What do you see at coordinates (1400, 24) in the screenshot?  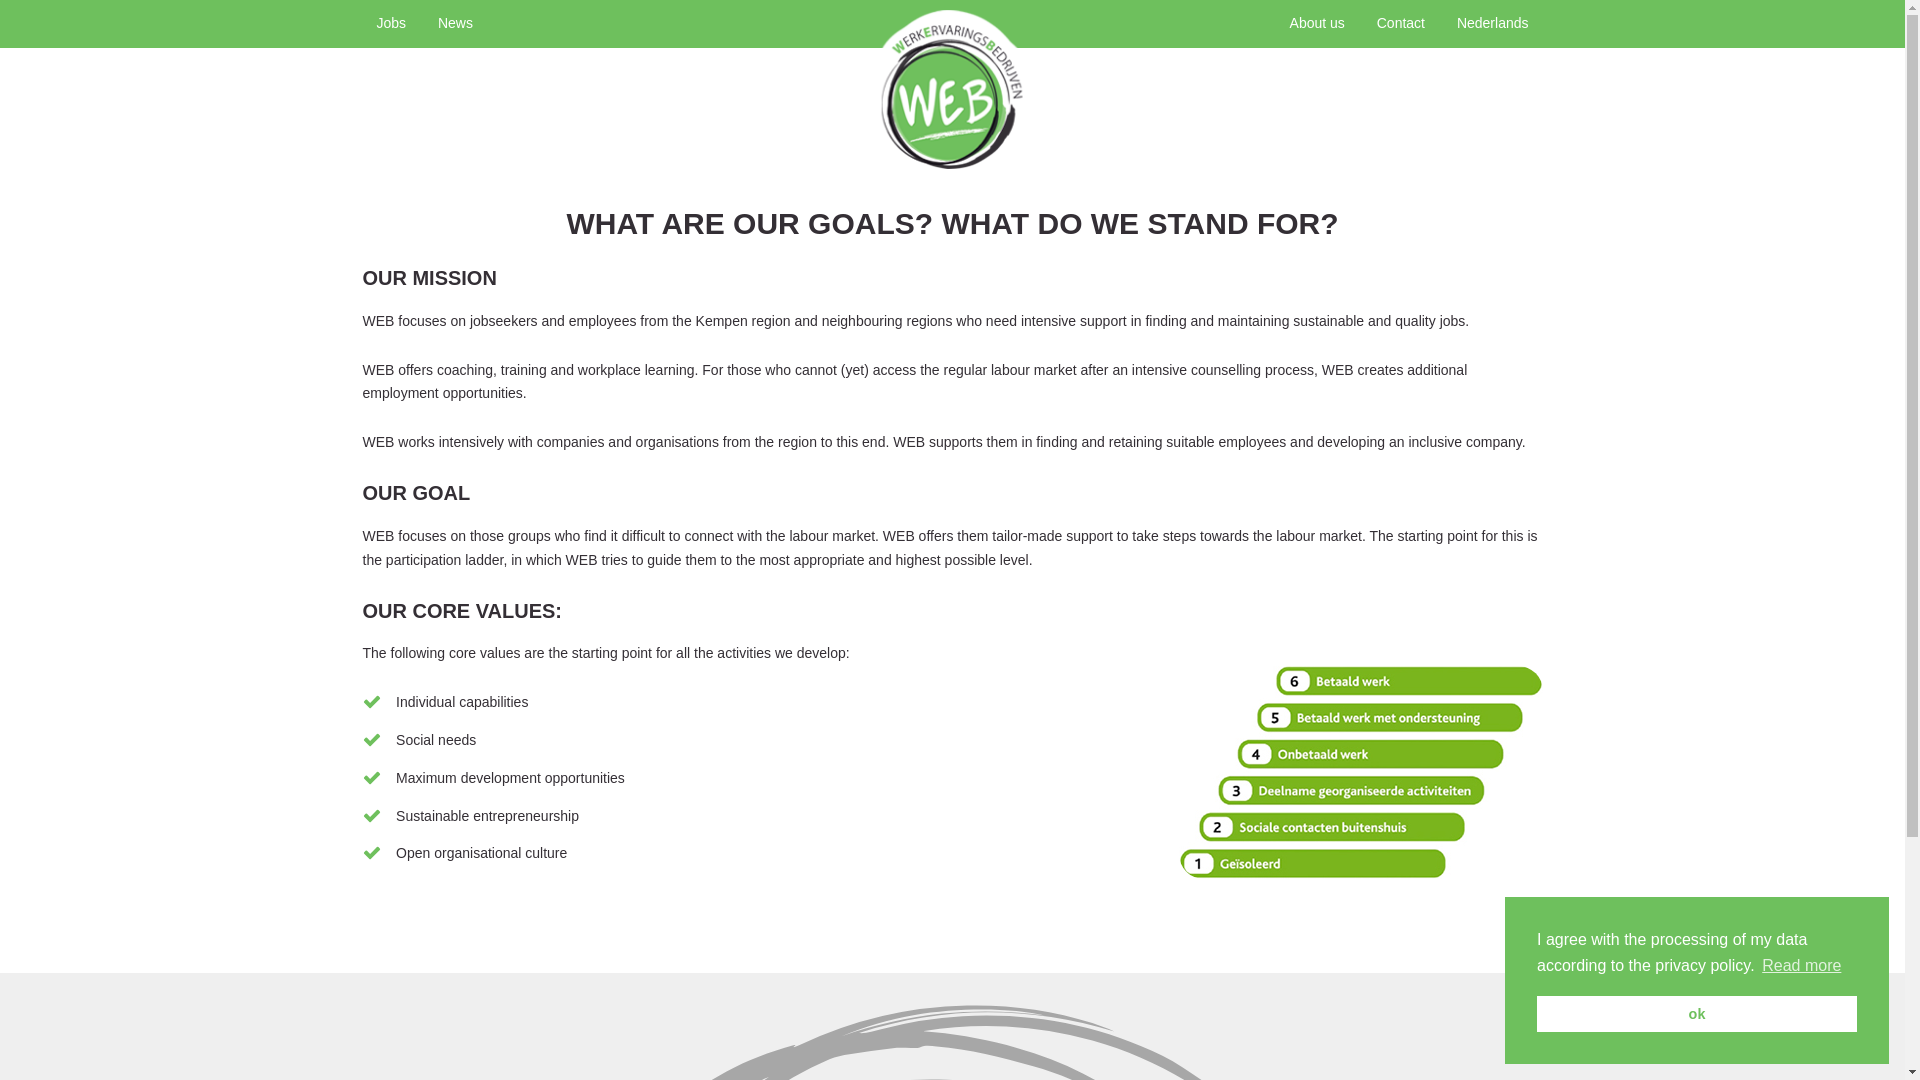 I see `Contact` at bounding box center [1400, 24].